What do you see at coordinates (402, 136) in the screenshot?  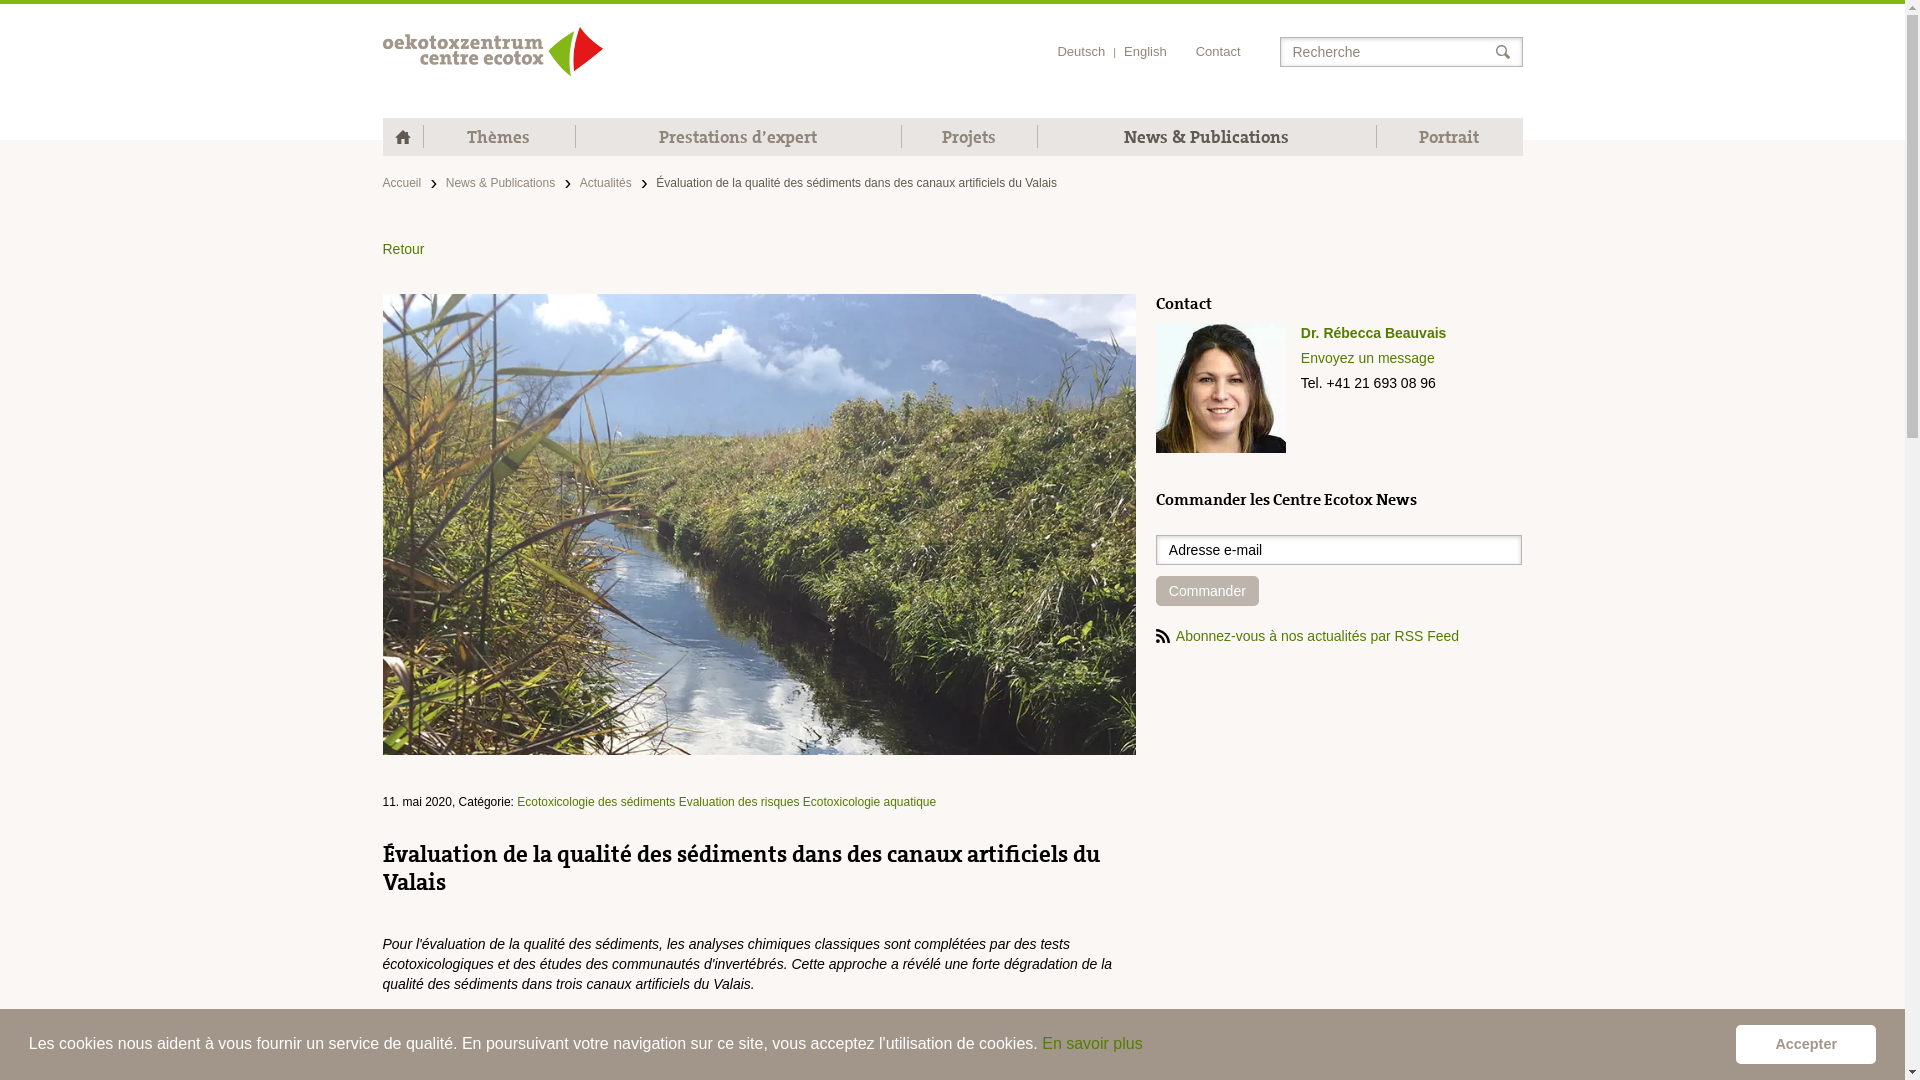 I see `Home` at bounding box center [402, 136].